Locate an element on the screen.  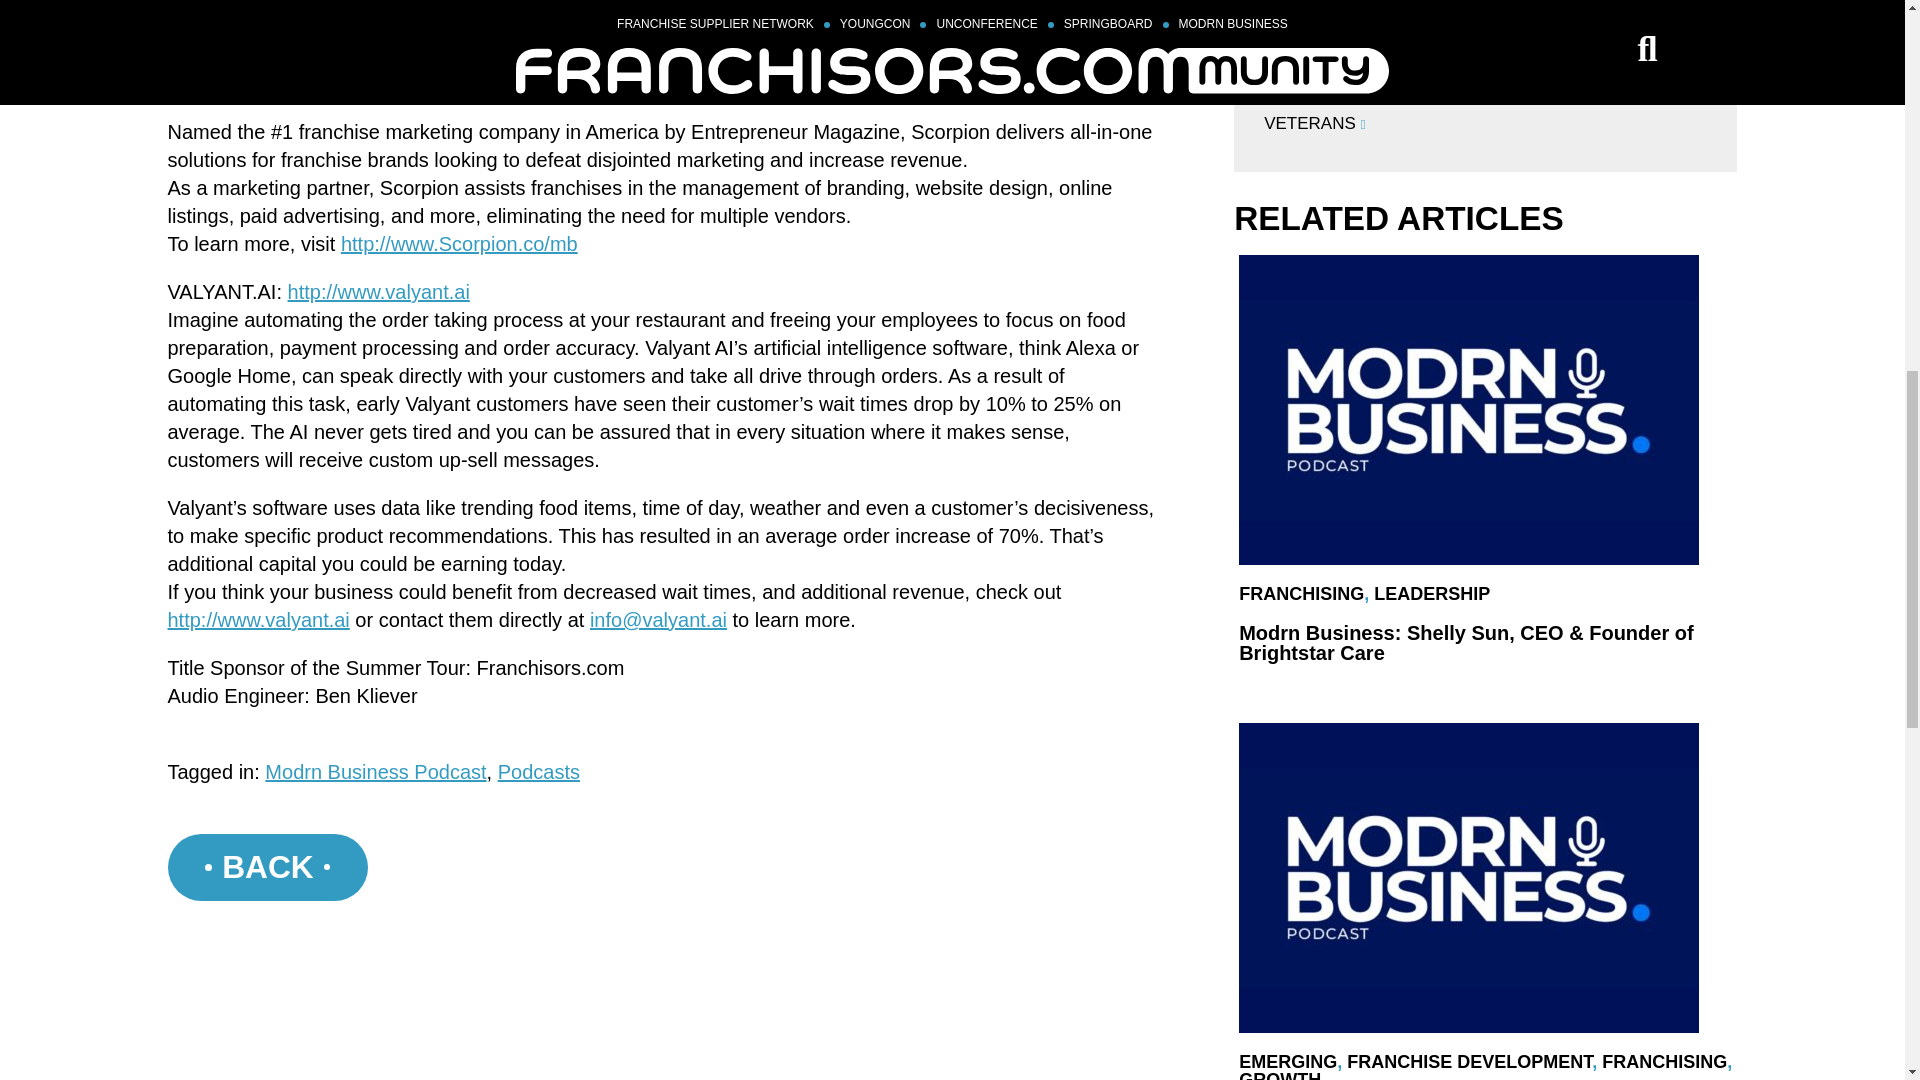
Modrn Business Podcast is located at coordinates (374, 772).